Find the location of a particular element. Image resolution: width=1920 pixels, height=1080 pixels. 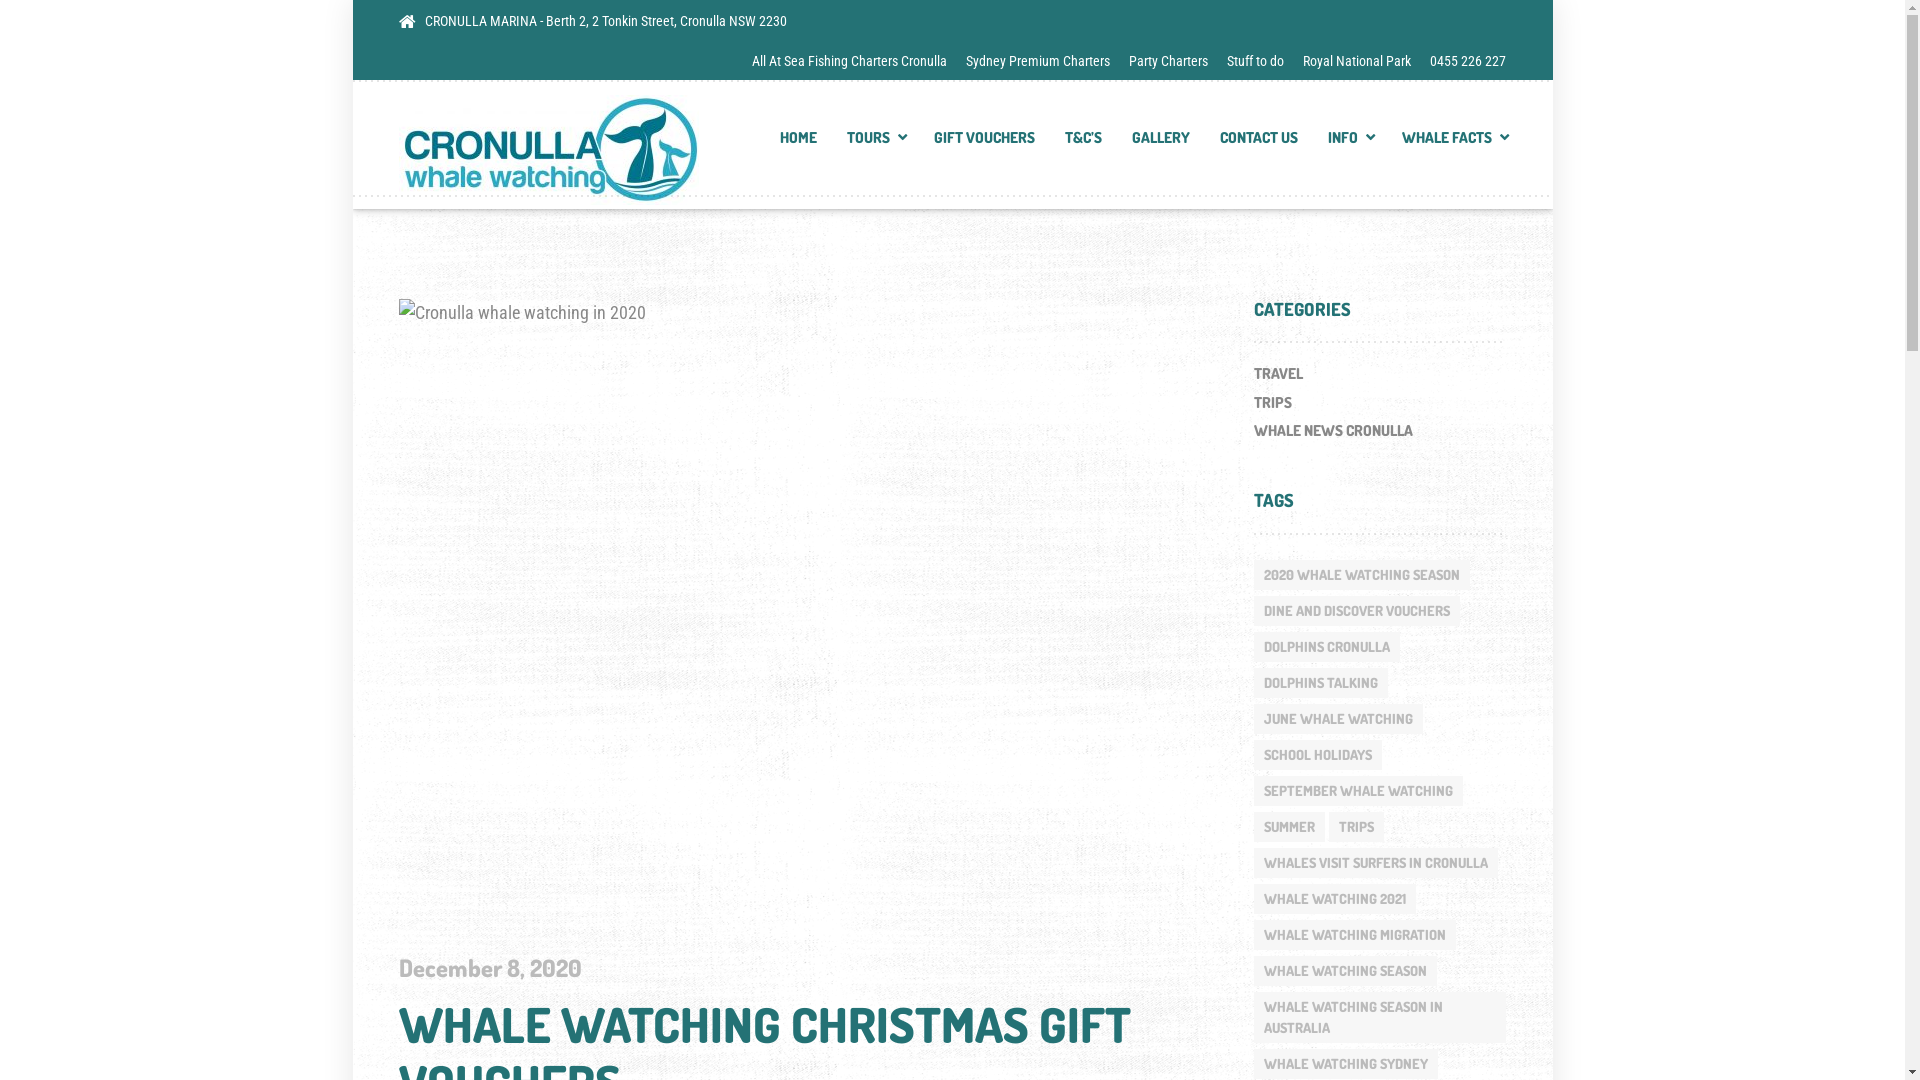

SEPTEMBER WHALE WATCHING is located at coordinates (1358, 791).